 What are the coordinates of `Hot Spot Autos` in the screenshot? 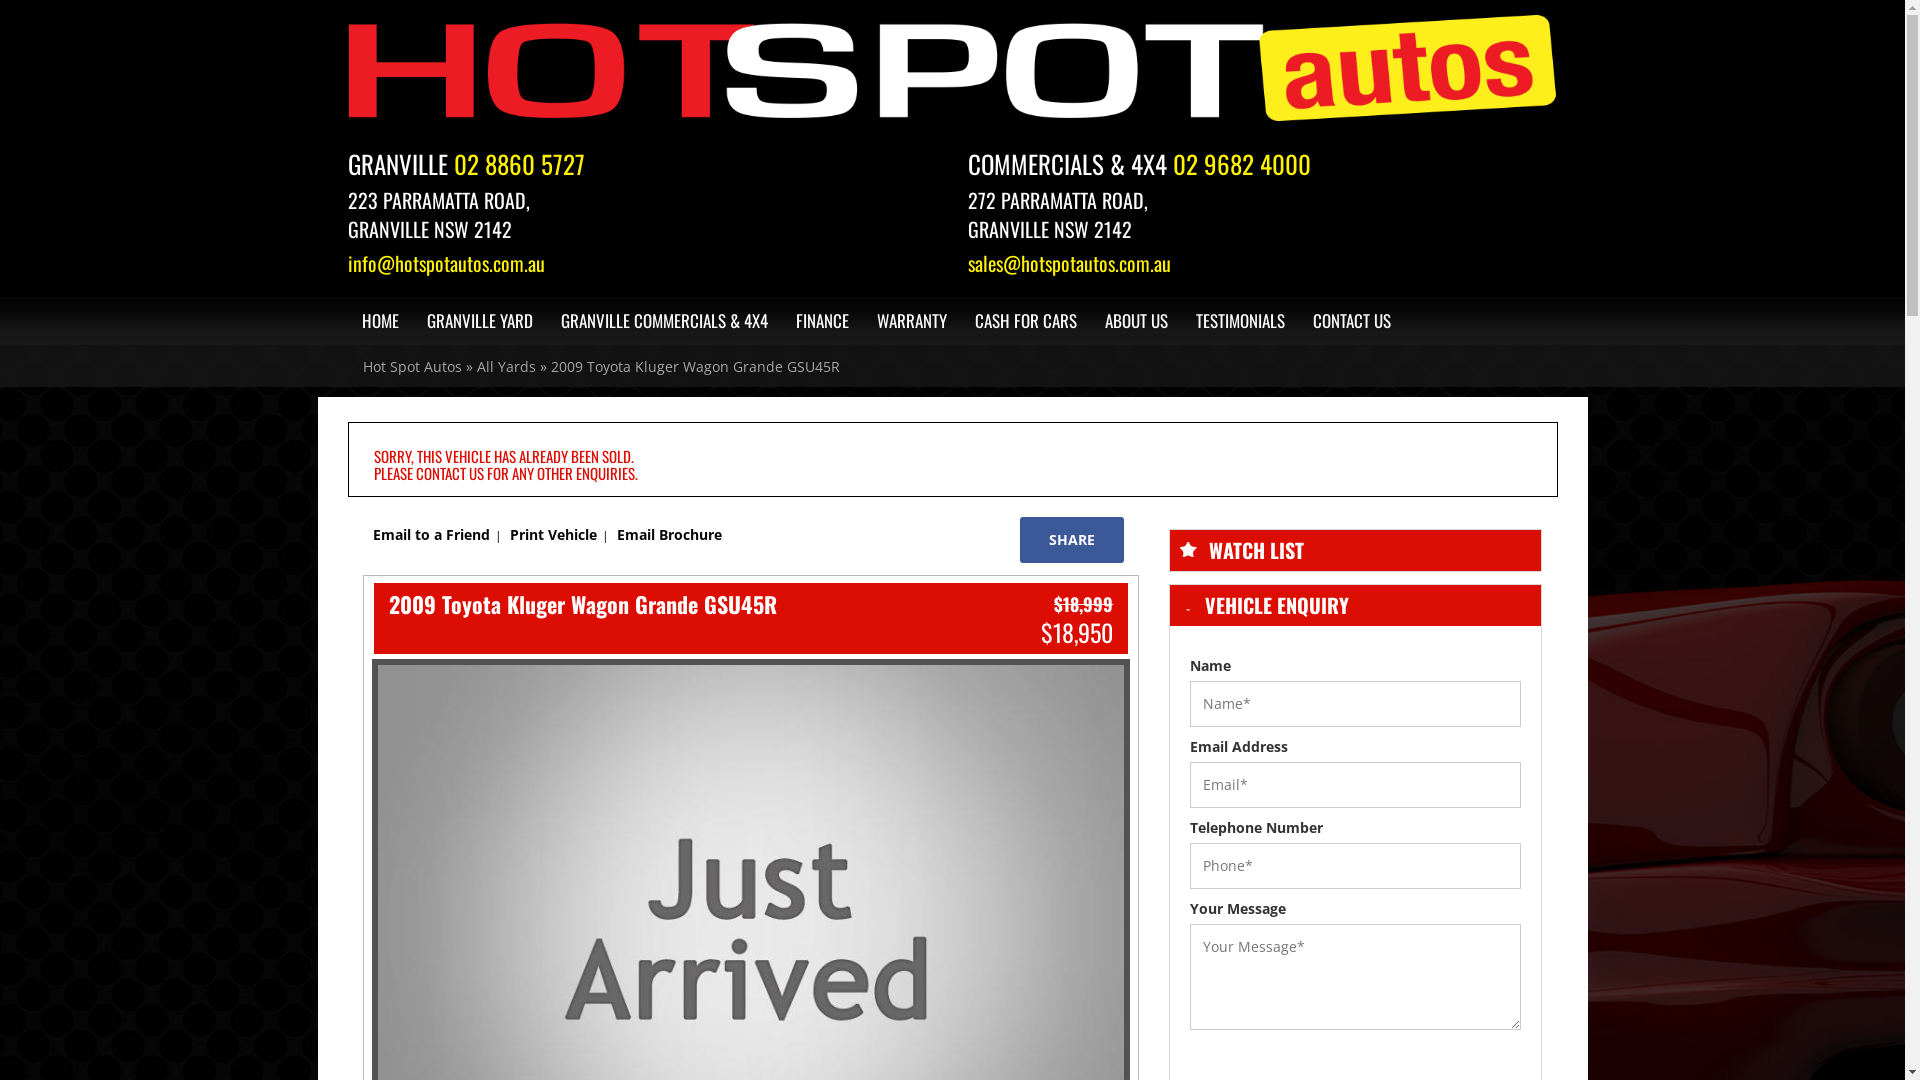 It's located at (412, 366).